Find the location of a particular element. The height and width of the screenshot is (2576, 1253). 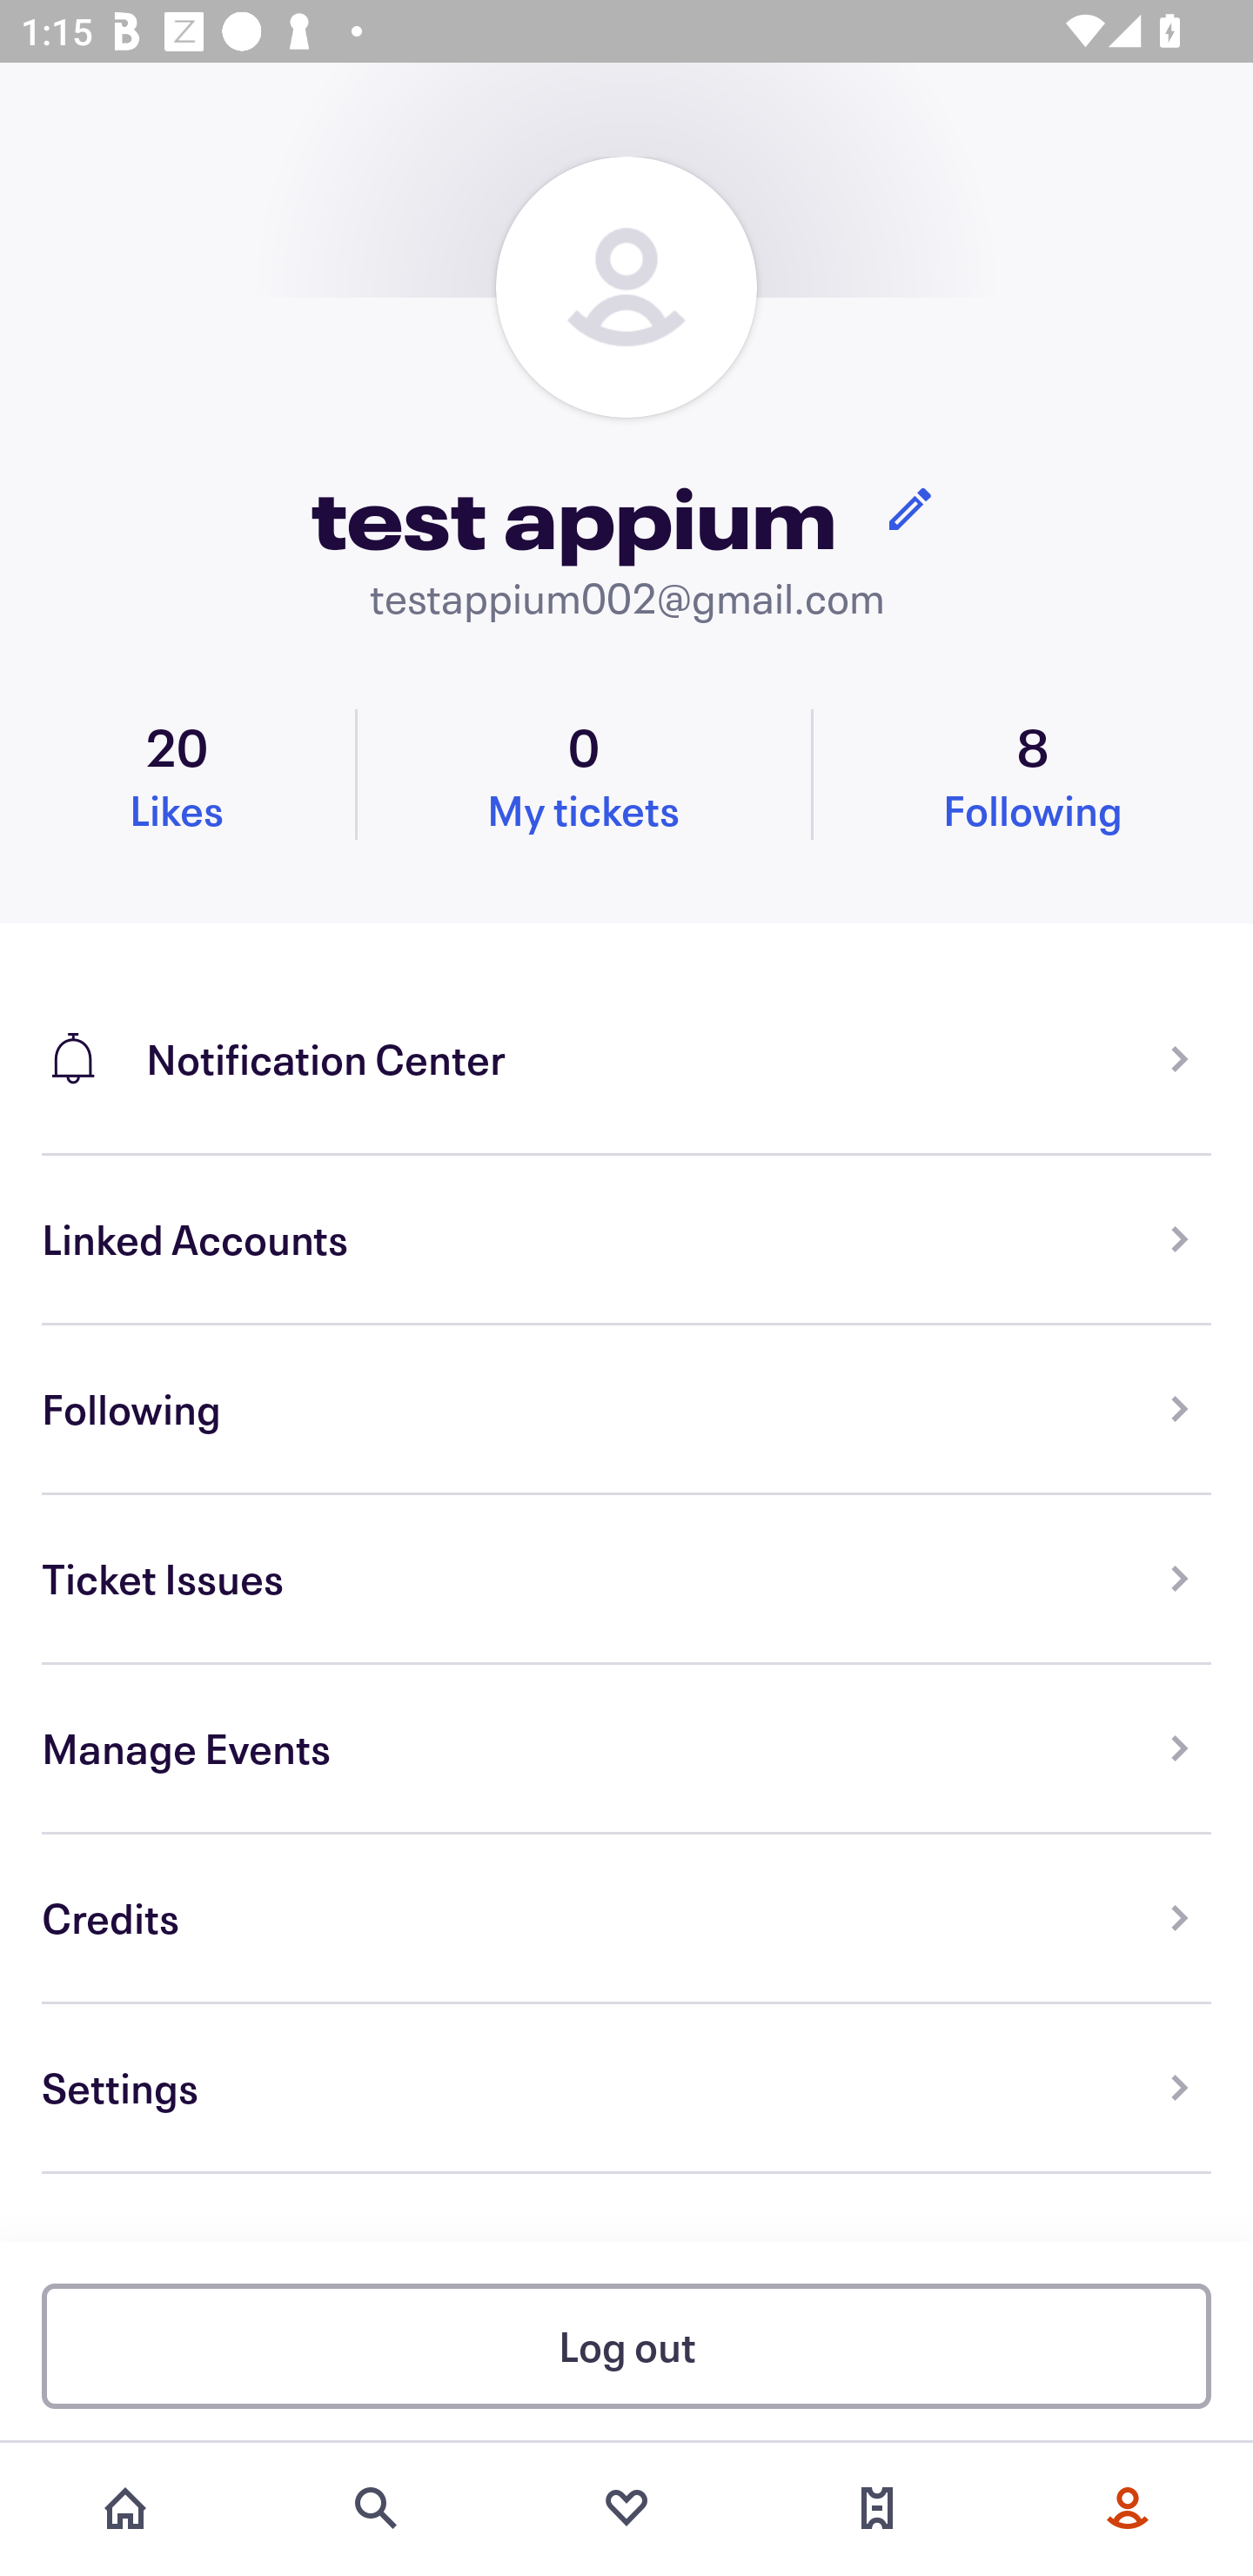

Ticket Issues is located at coordinates (626, 1579).